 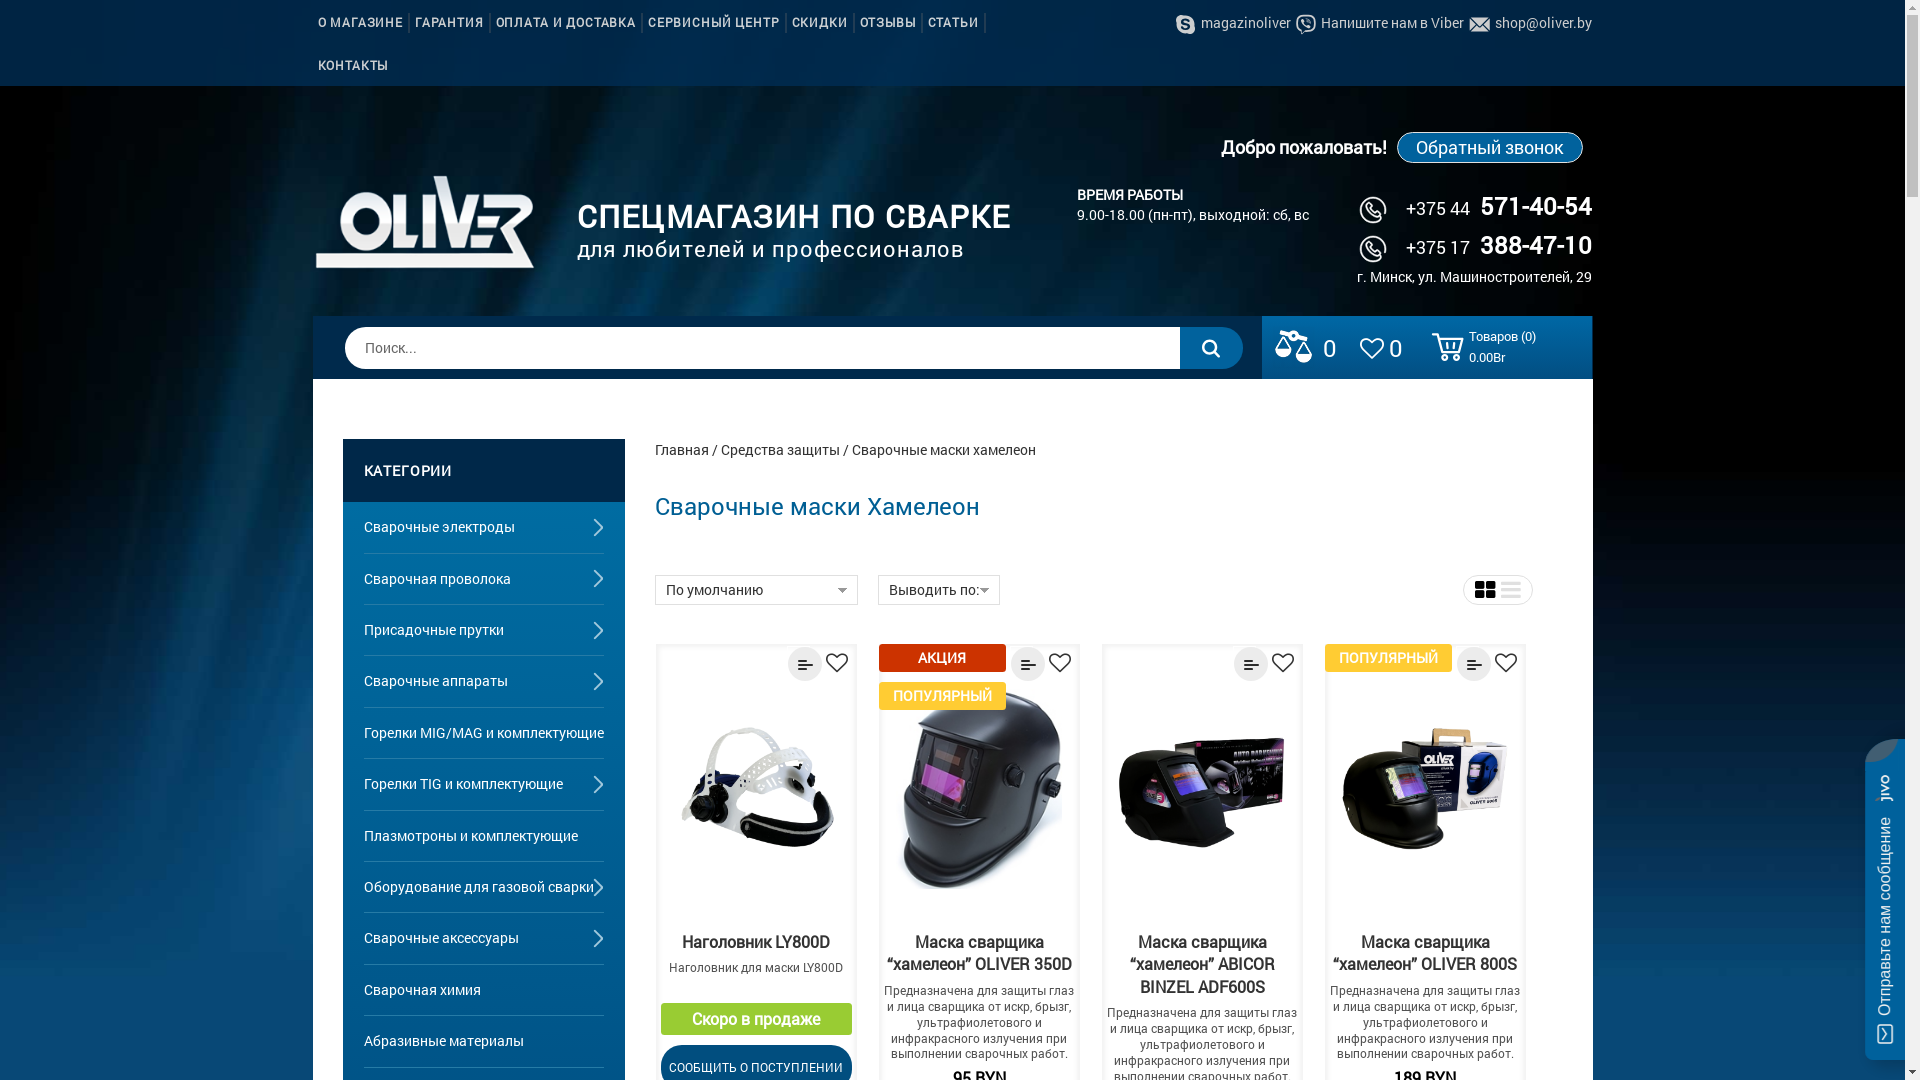 What do you see at coordinates (1306, 346) in the screenshot?
I see `0` at bounding box center [1306, 346].